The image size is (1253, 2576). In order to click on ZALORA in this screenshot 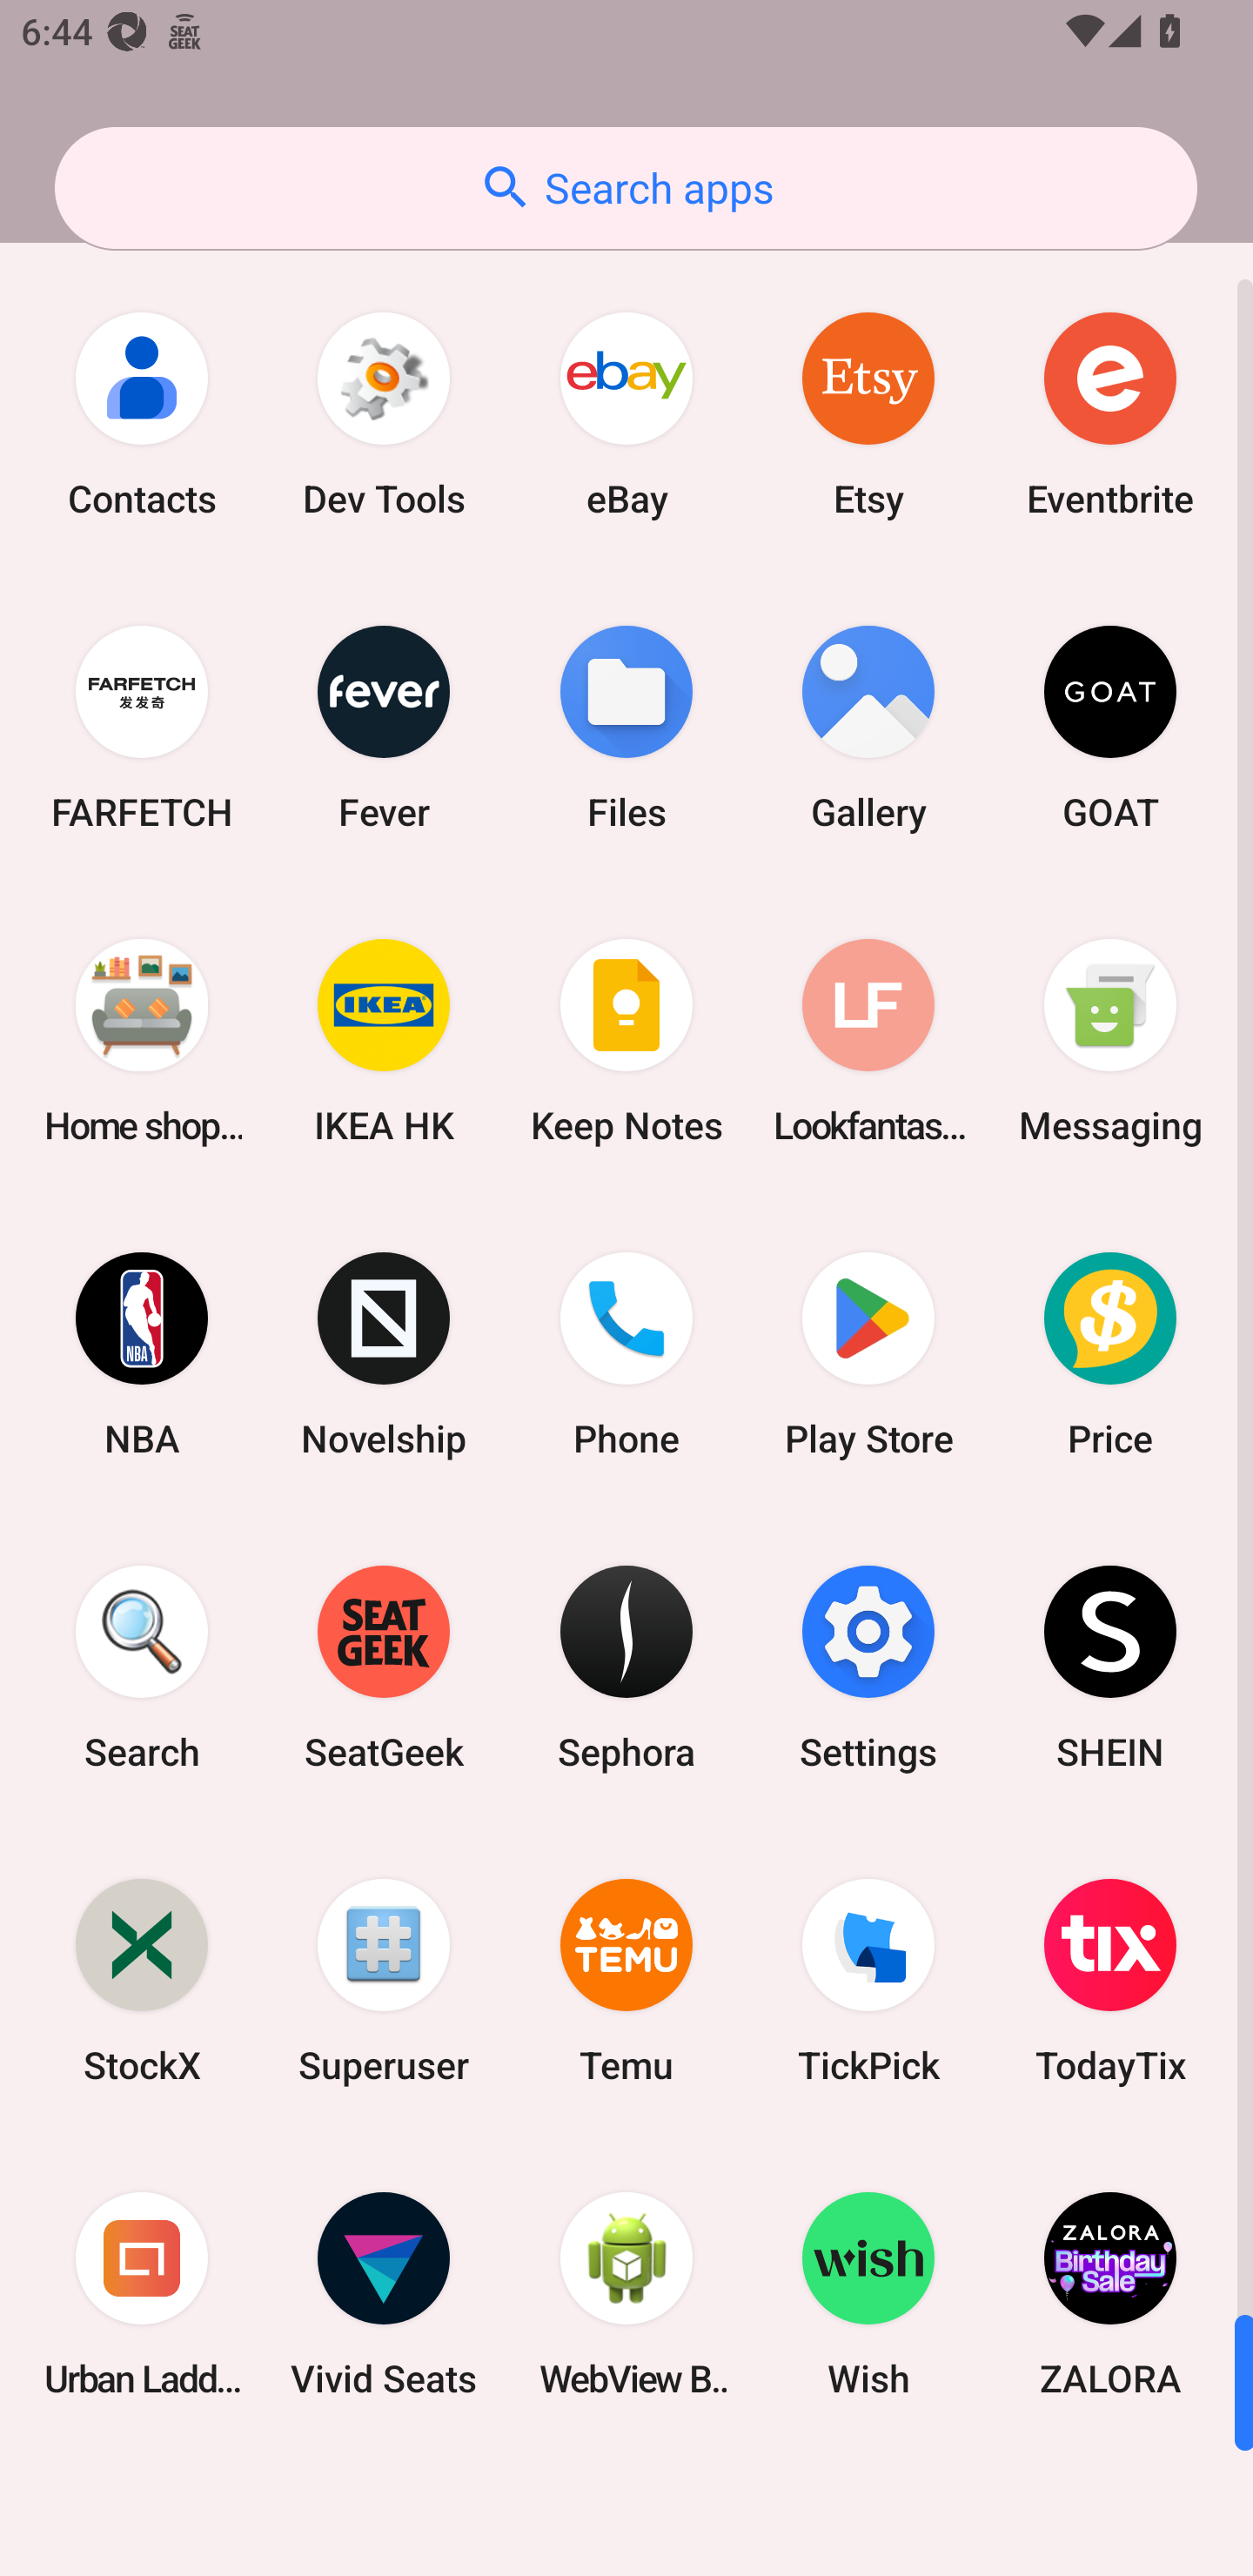, I will do `click(1110, 2293)`.